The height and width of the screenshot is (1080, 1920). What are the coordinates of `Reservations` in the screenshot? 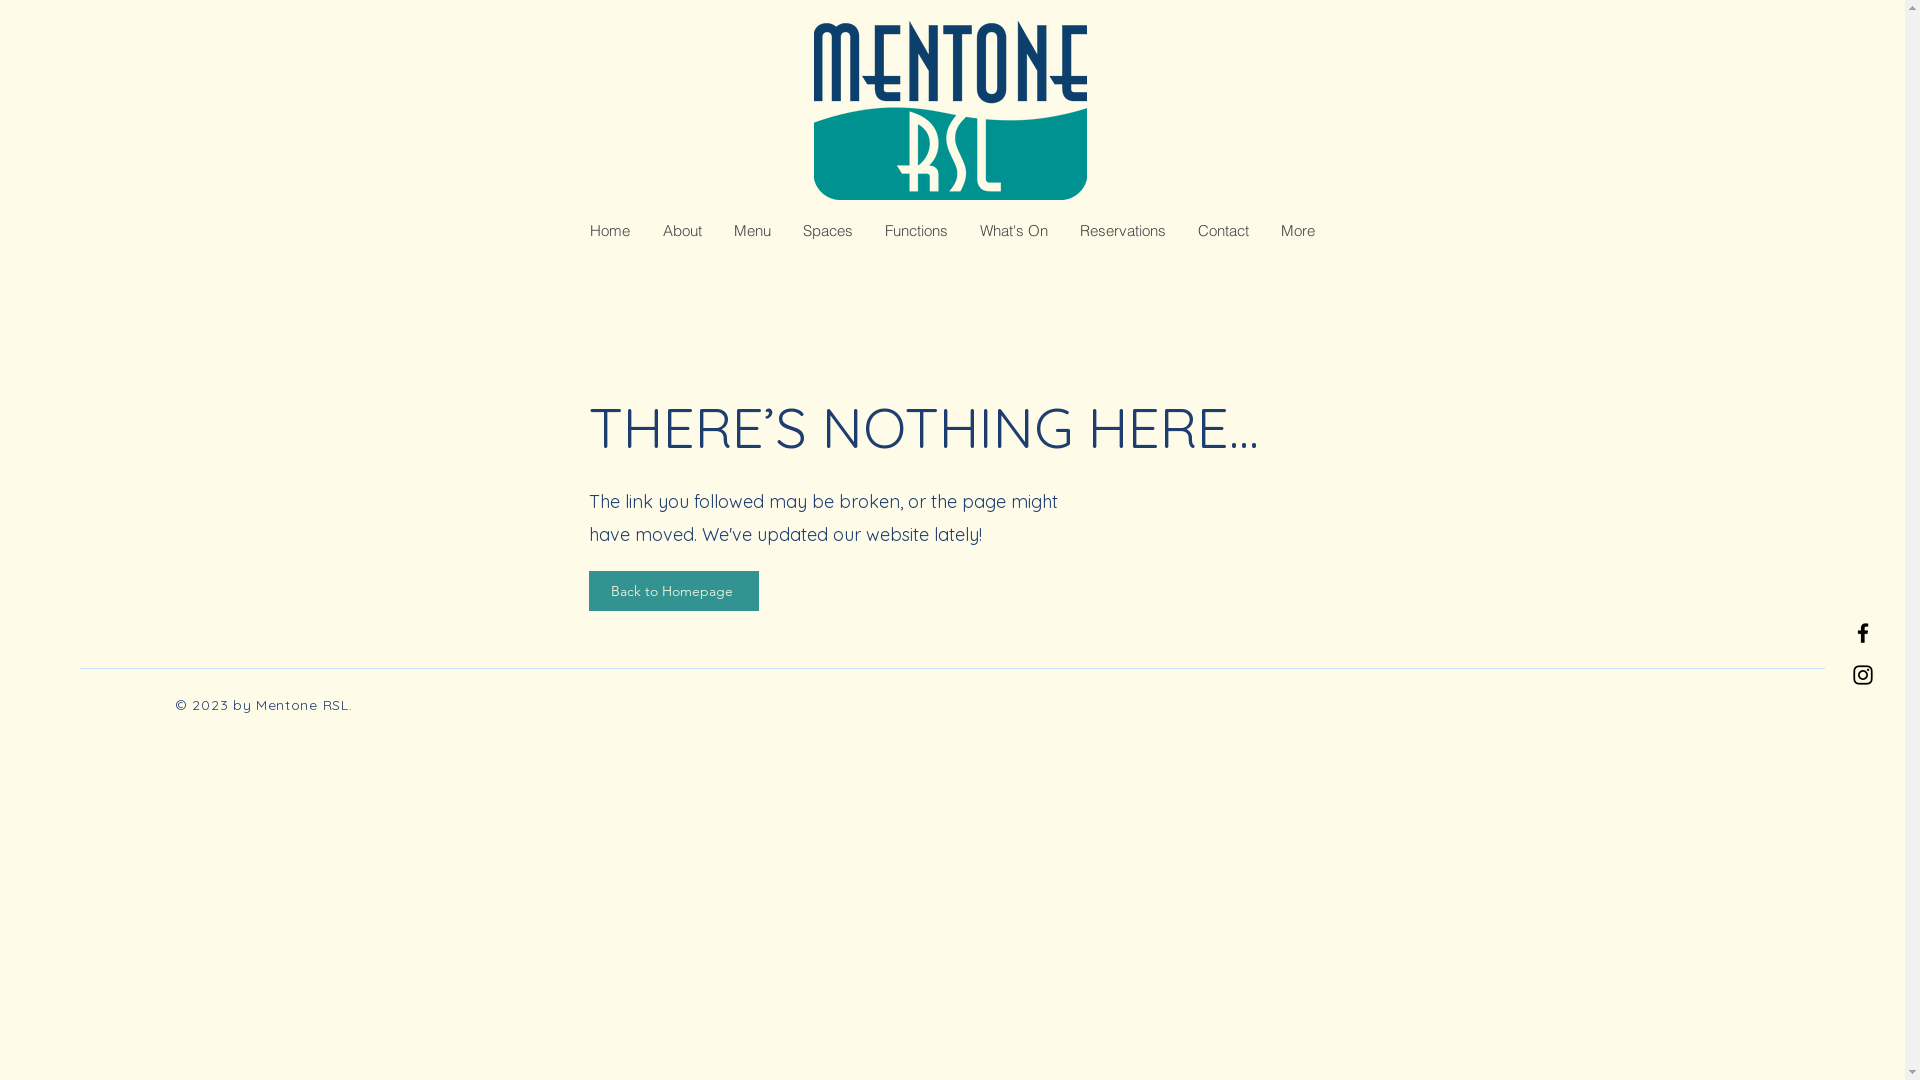 It's located at (1123, 231).